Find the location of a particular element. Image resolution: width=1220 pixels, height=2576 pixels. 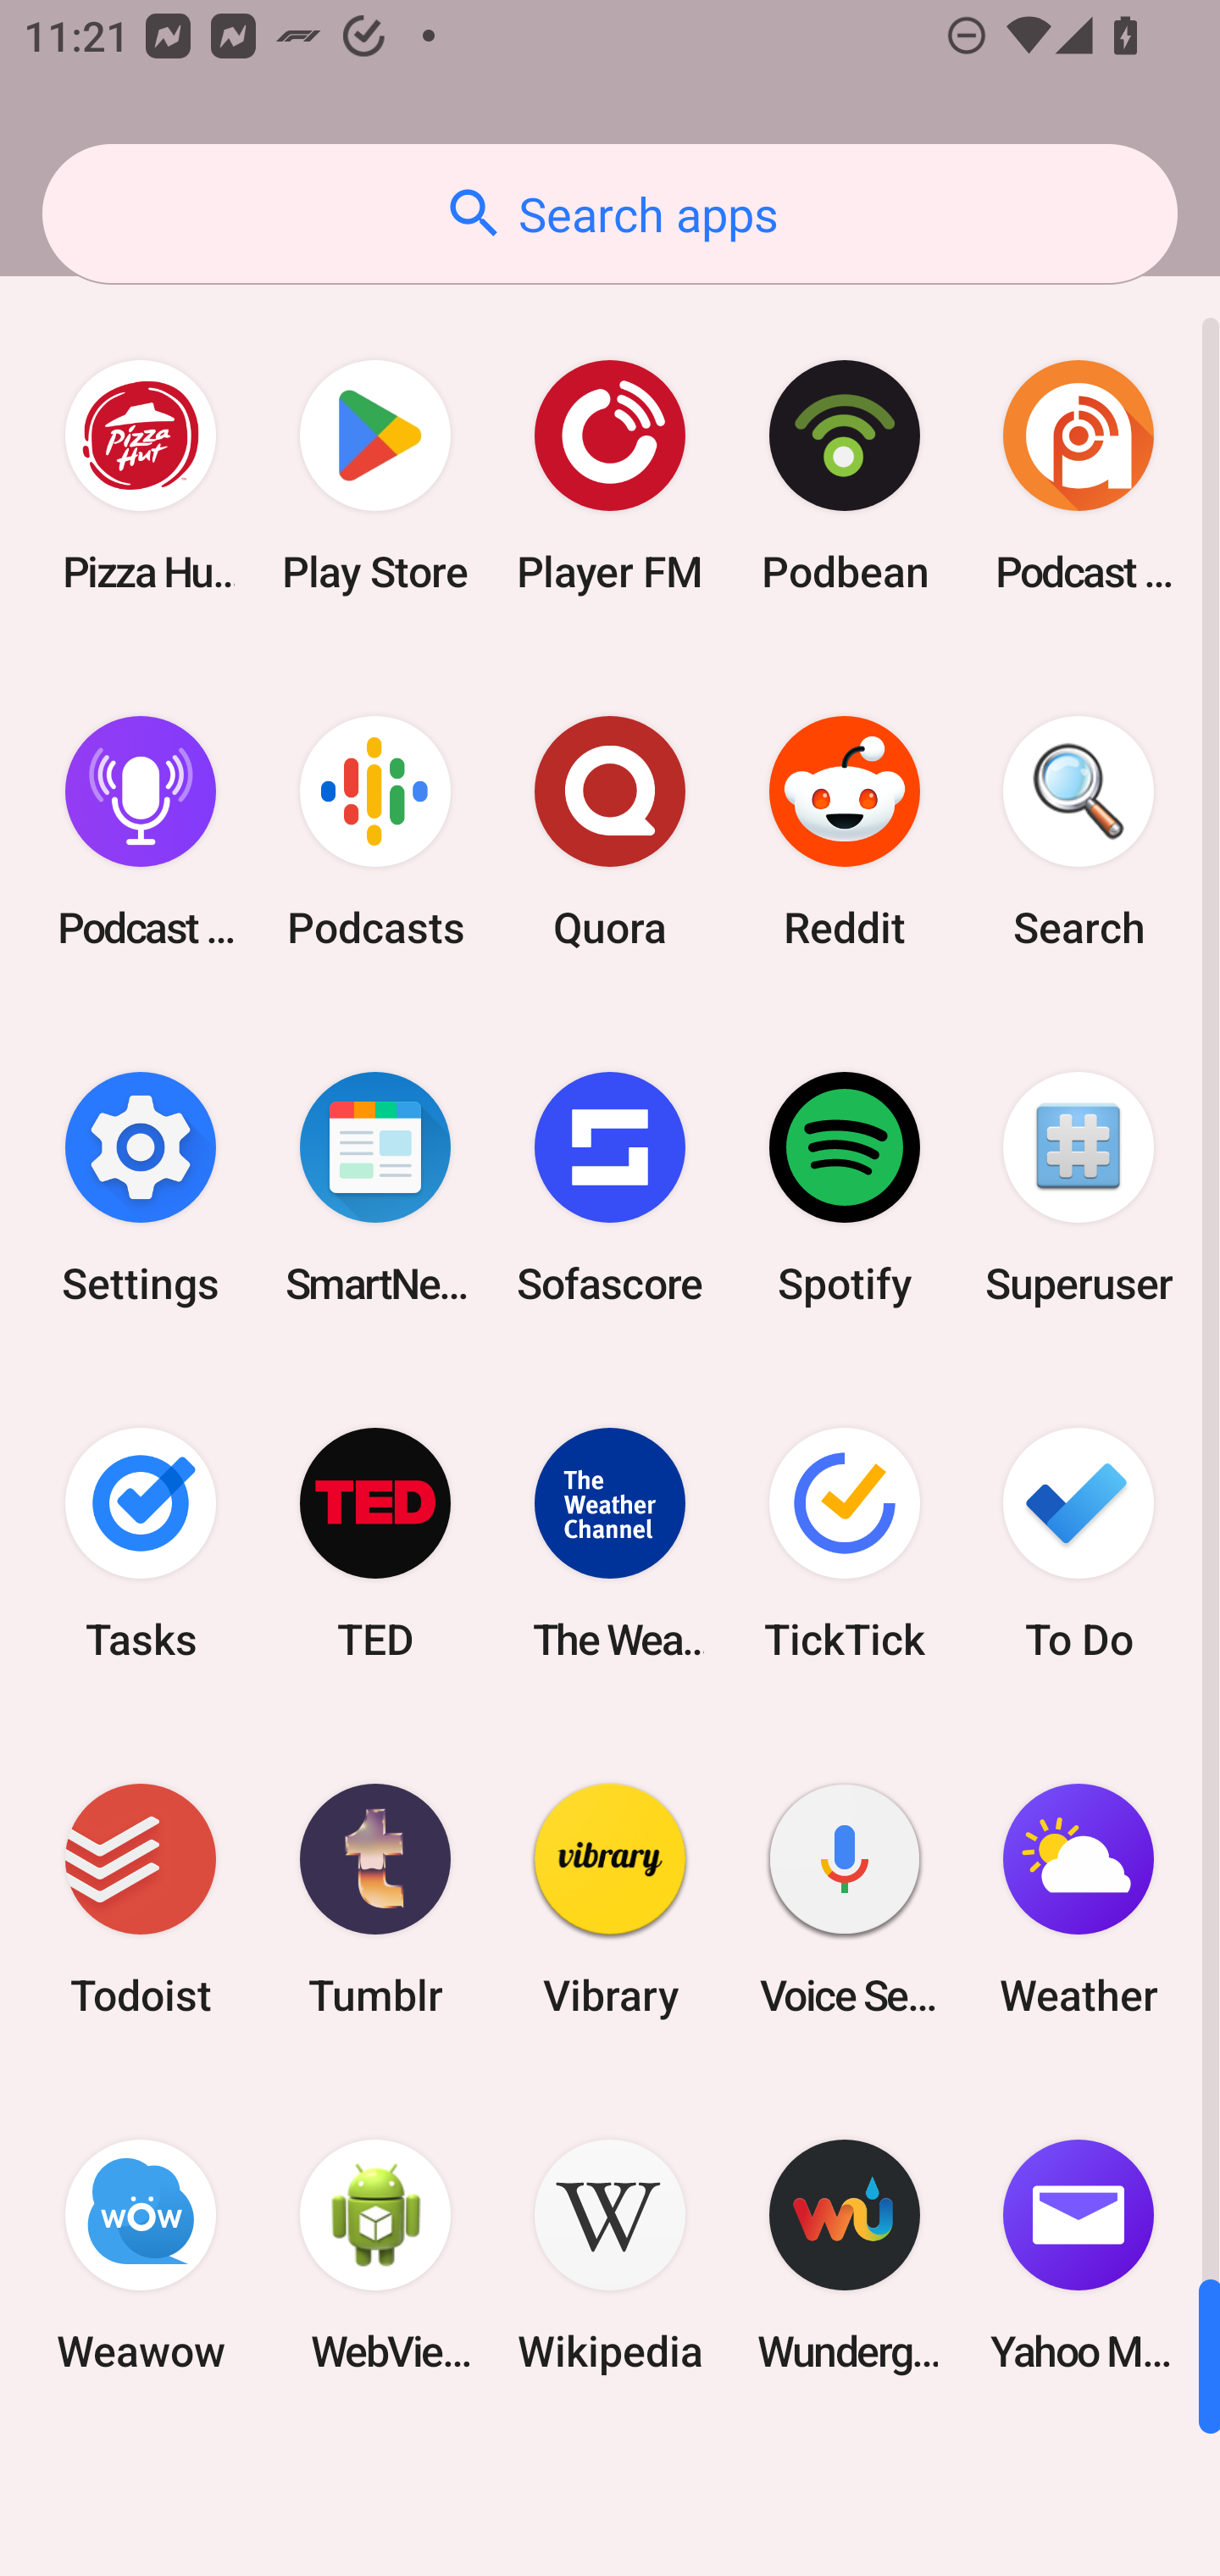

Pizza Hut HK & Macau is located at coordinates (141, 476).